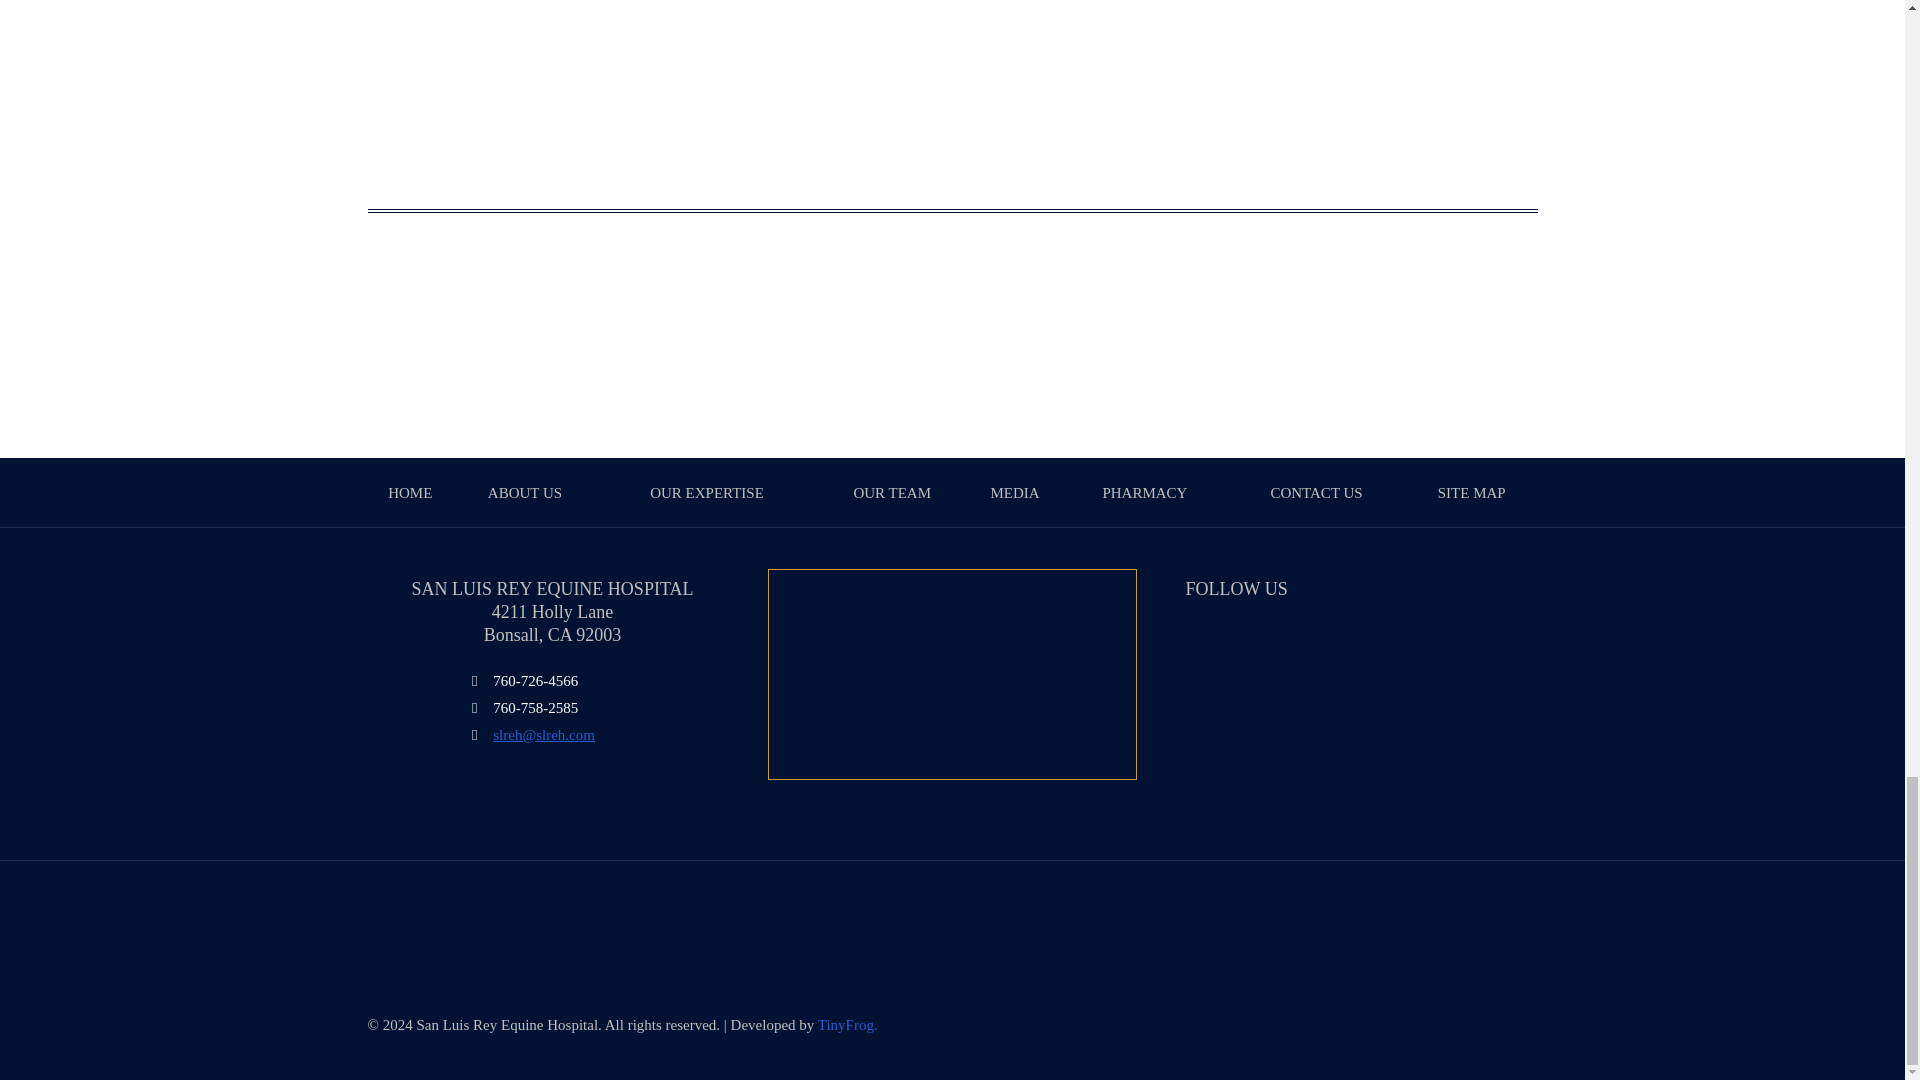  Describe the element at coordinates (1144, 492) in the screenshot. I see `PHARMACY` at that location.